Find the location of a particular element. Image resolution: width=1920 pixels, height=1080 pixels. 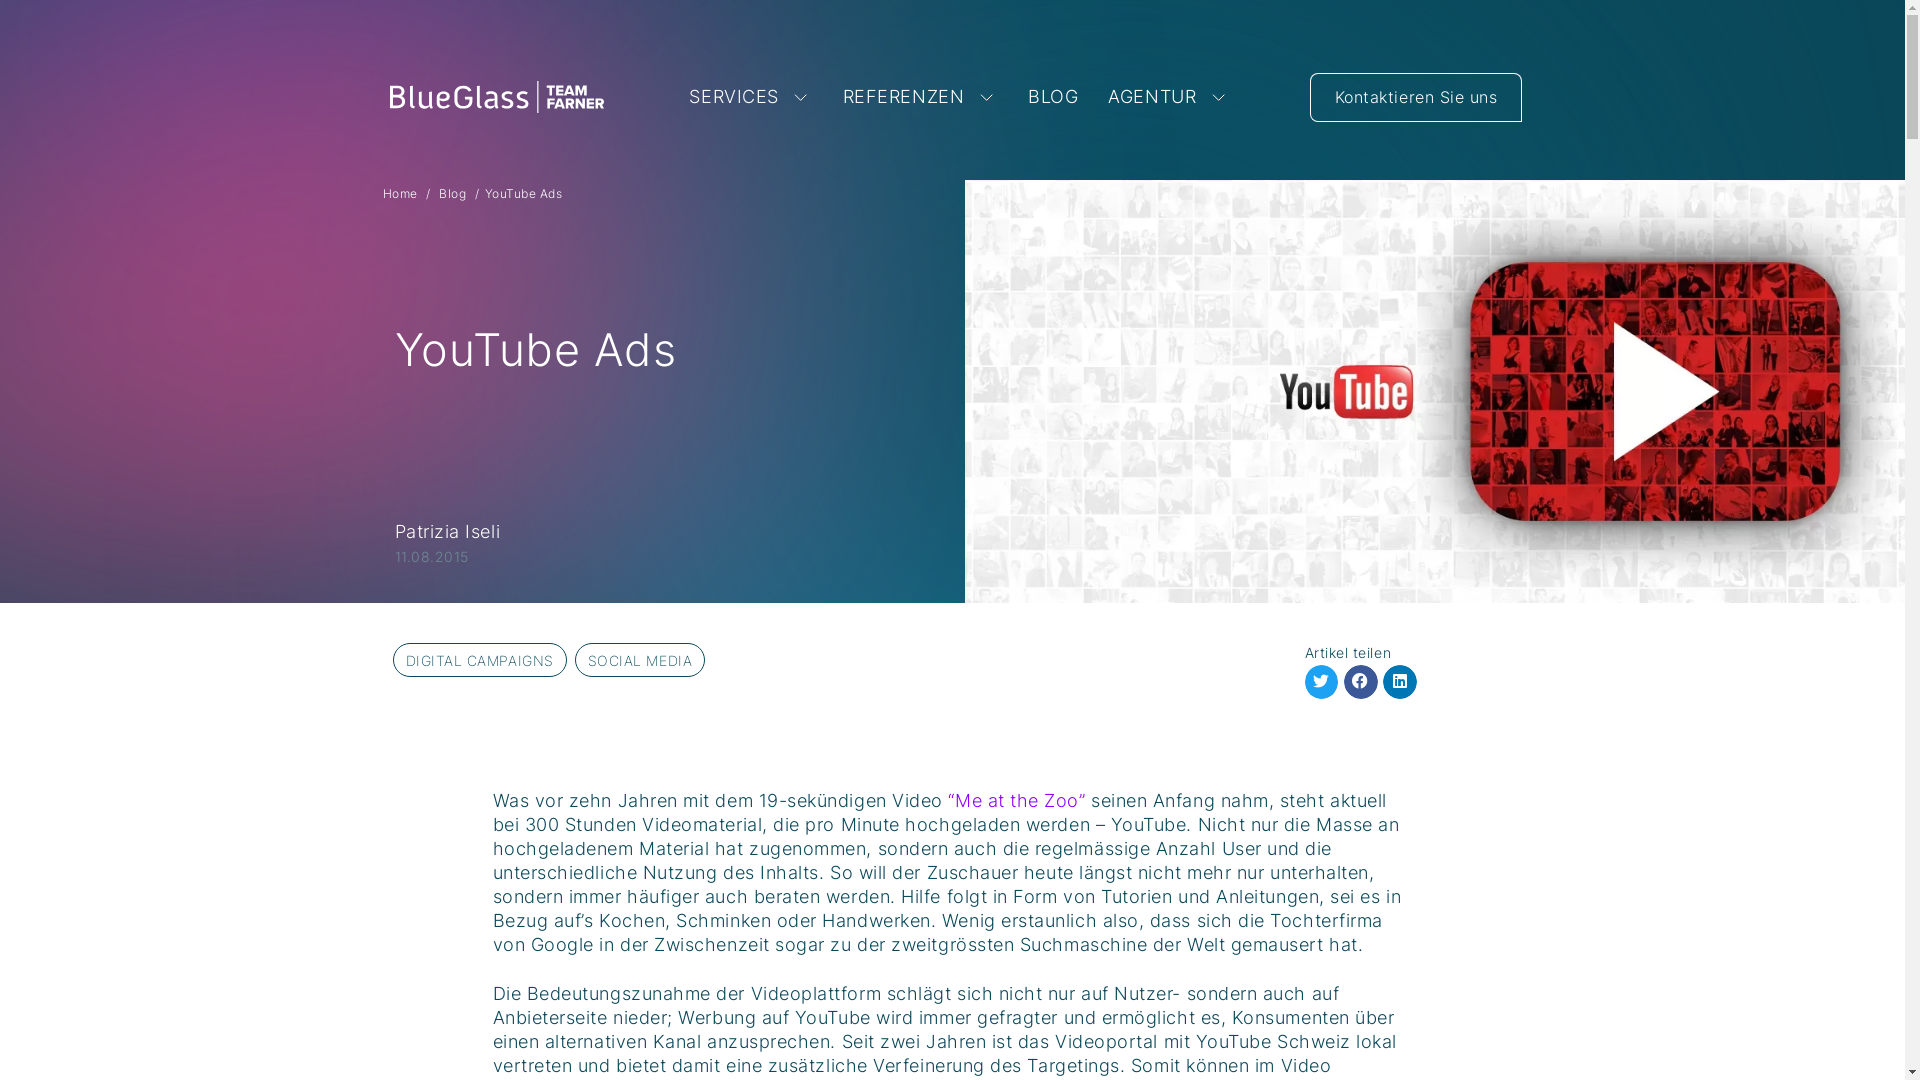

SERVICES is located at coordinates (750, 97).